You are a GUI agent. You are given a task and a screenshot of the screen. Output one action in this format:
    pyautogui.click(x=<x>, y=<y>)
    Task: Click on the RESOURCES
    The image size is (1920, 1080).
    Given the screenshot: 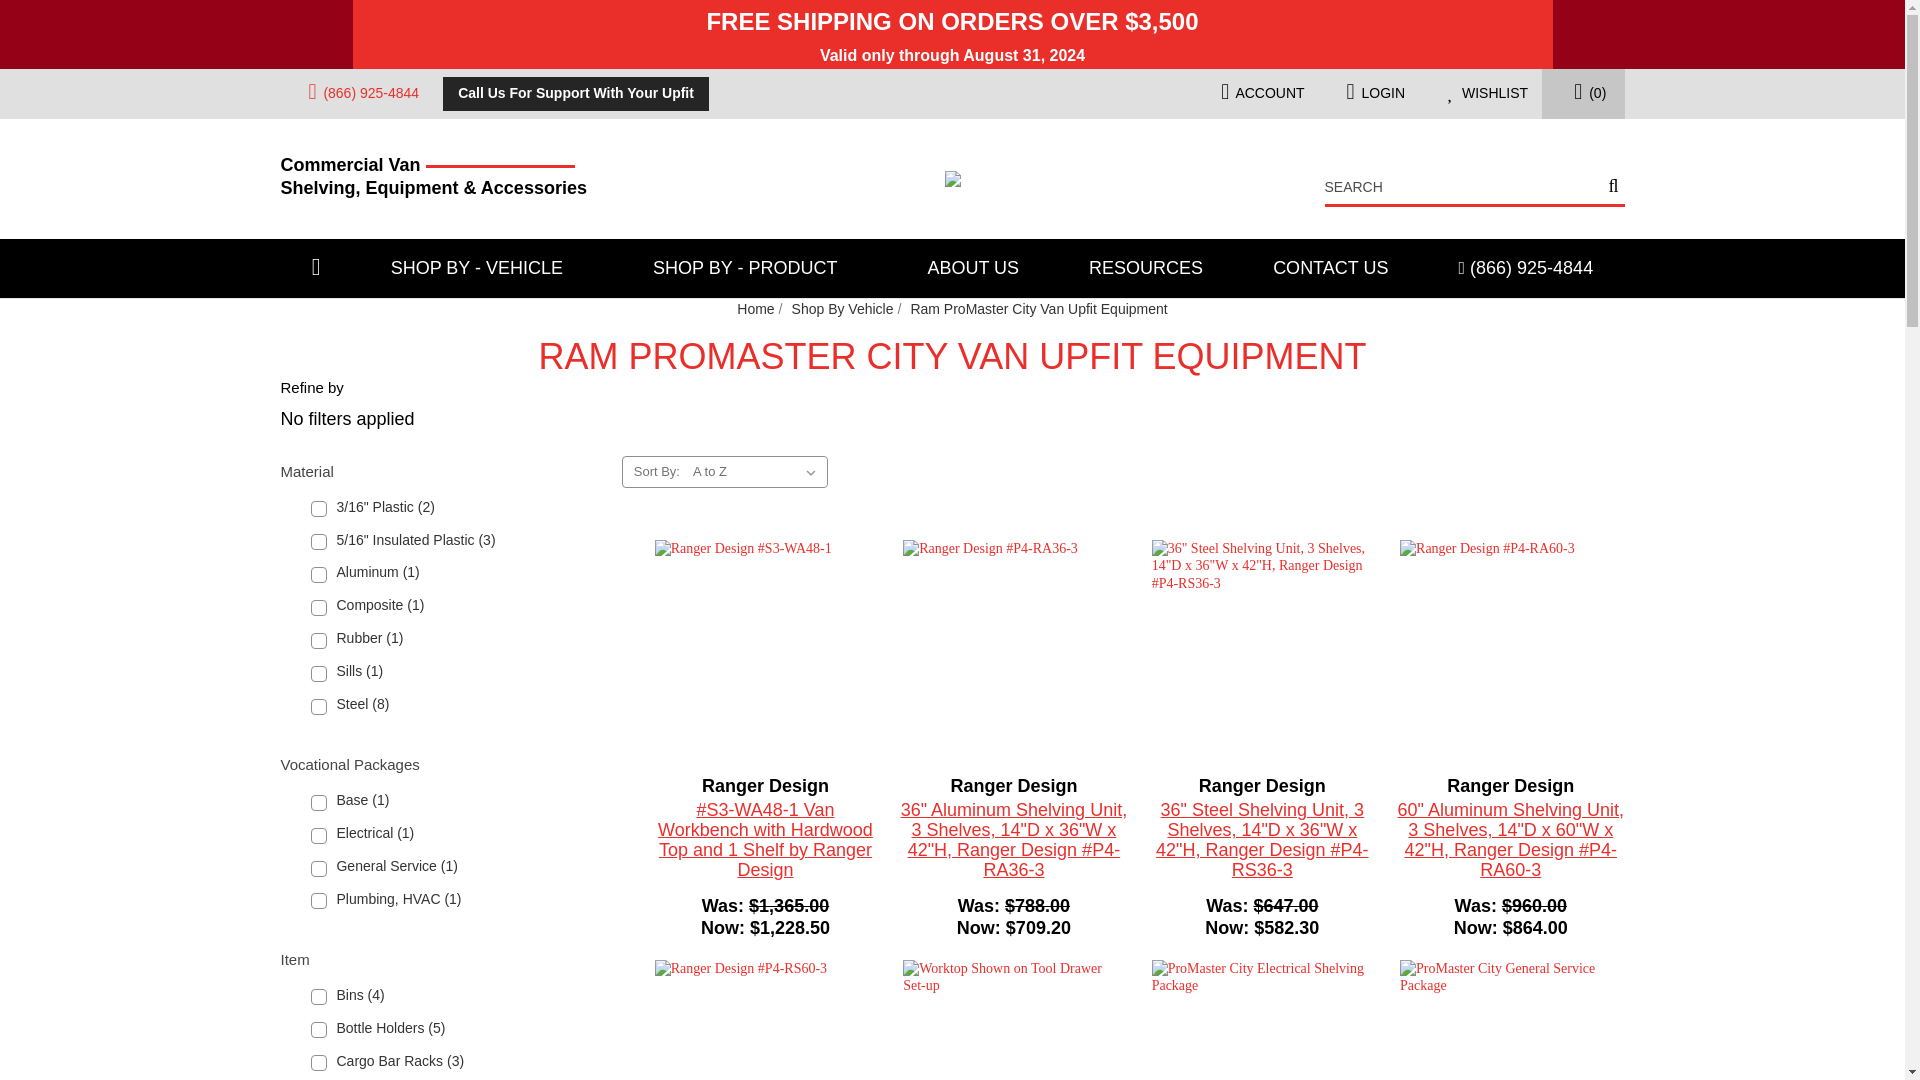 What is the action you would take?
    pyautogui.click(x=1146, y=268)
    